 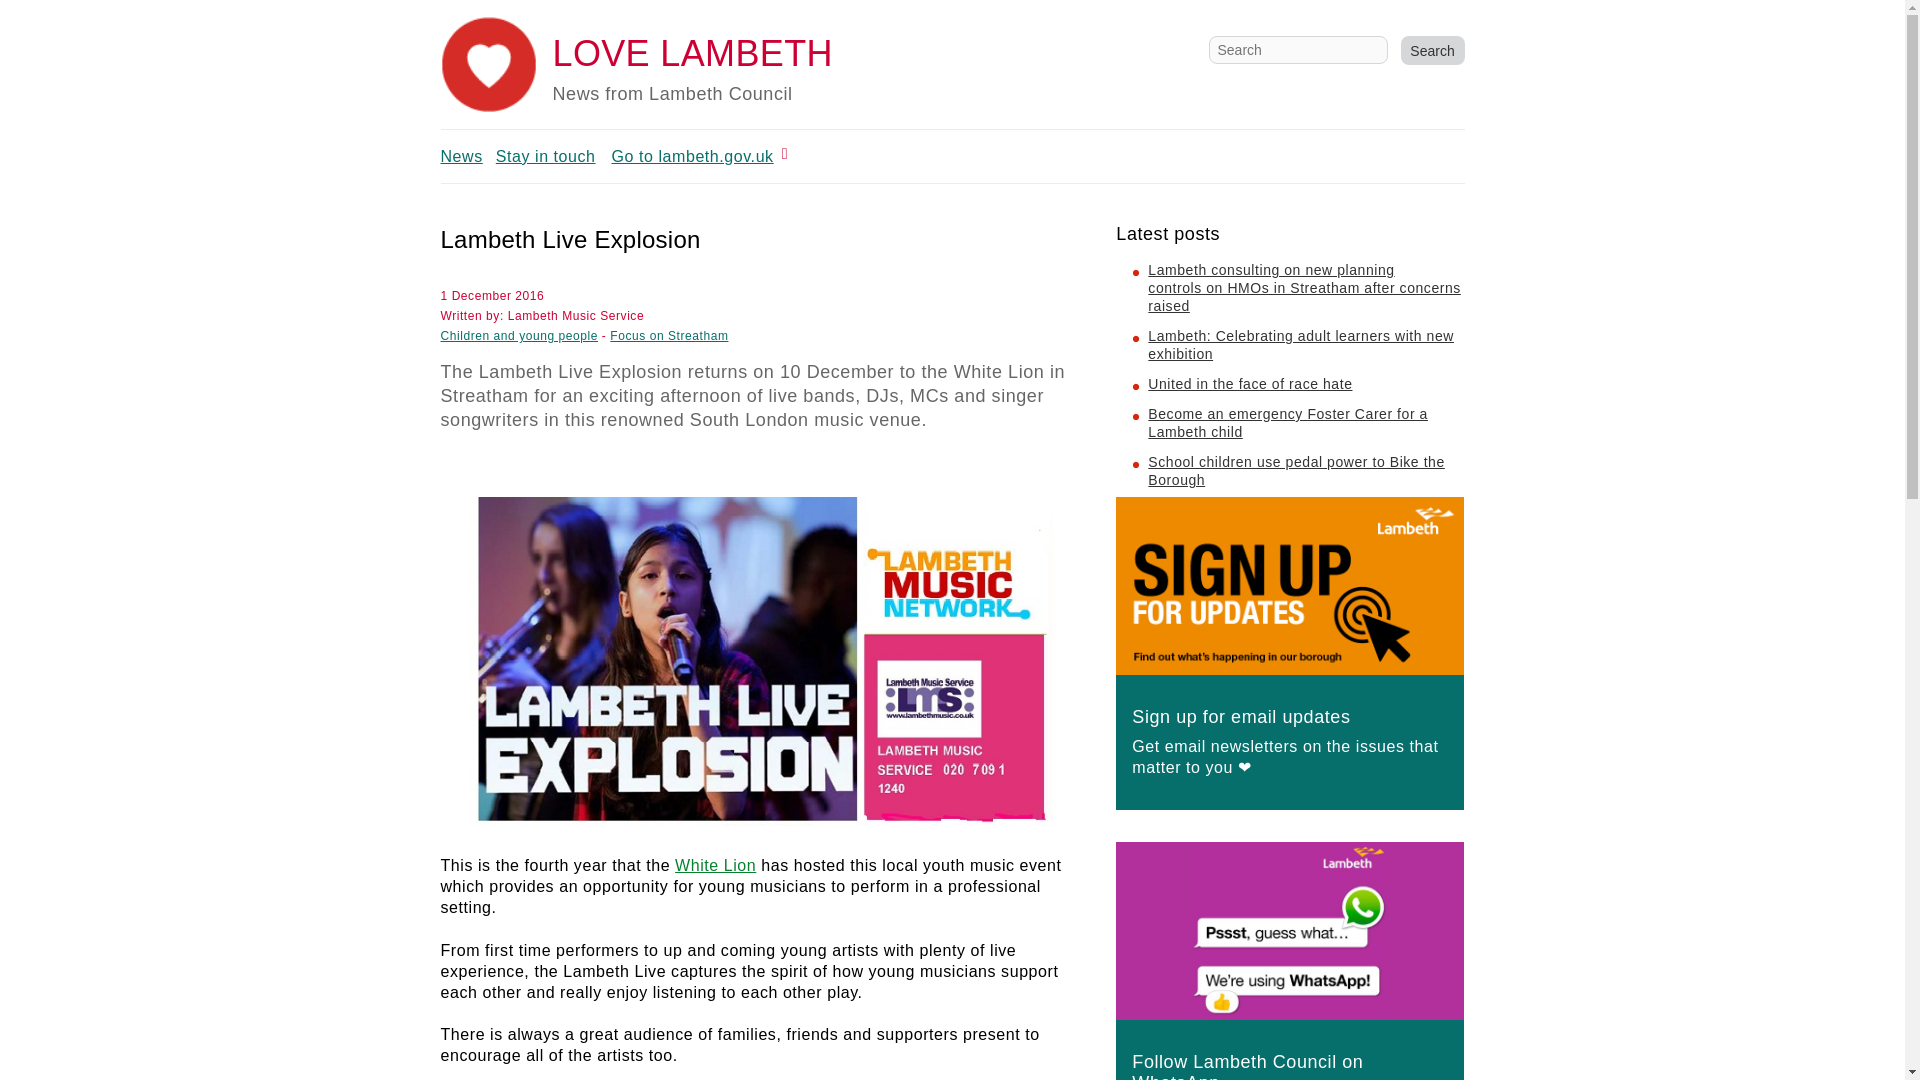 I want to click on United in the face of race hate, so click(x=1250, y=384).